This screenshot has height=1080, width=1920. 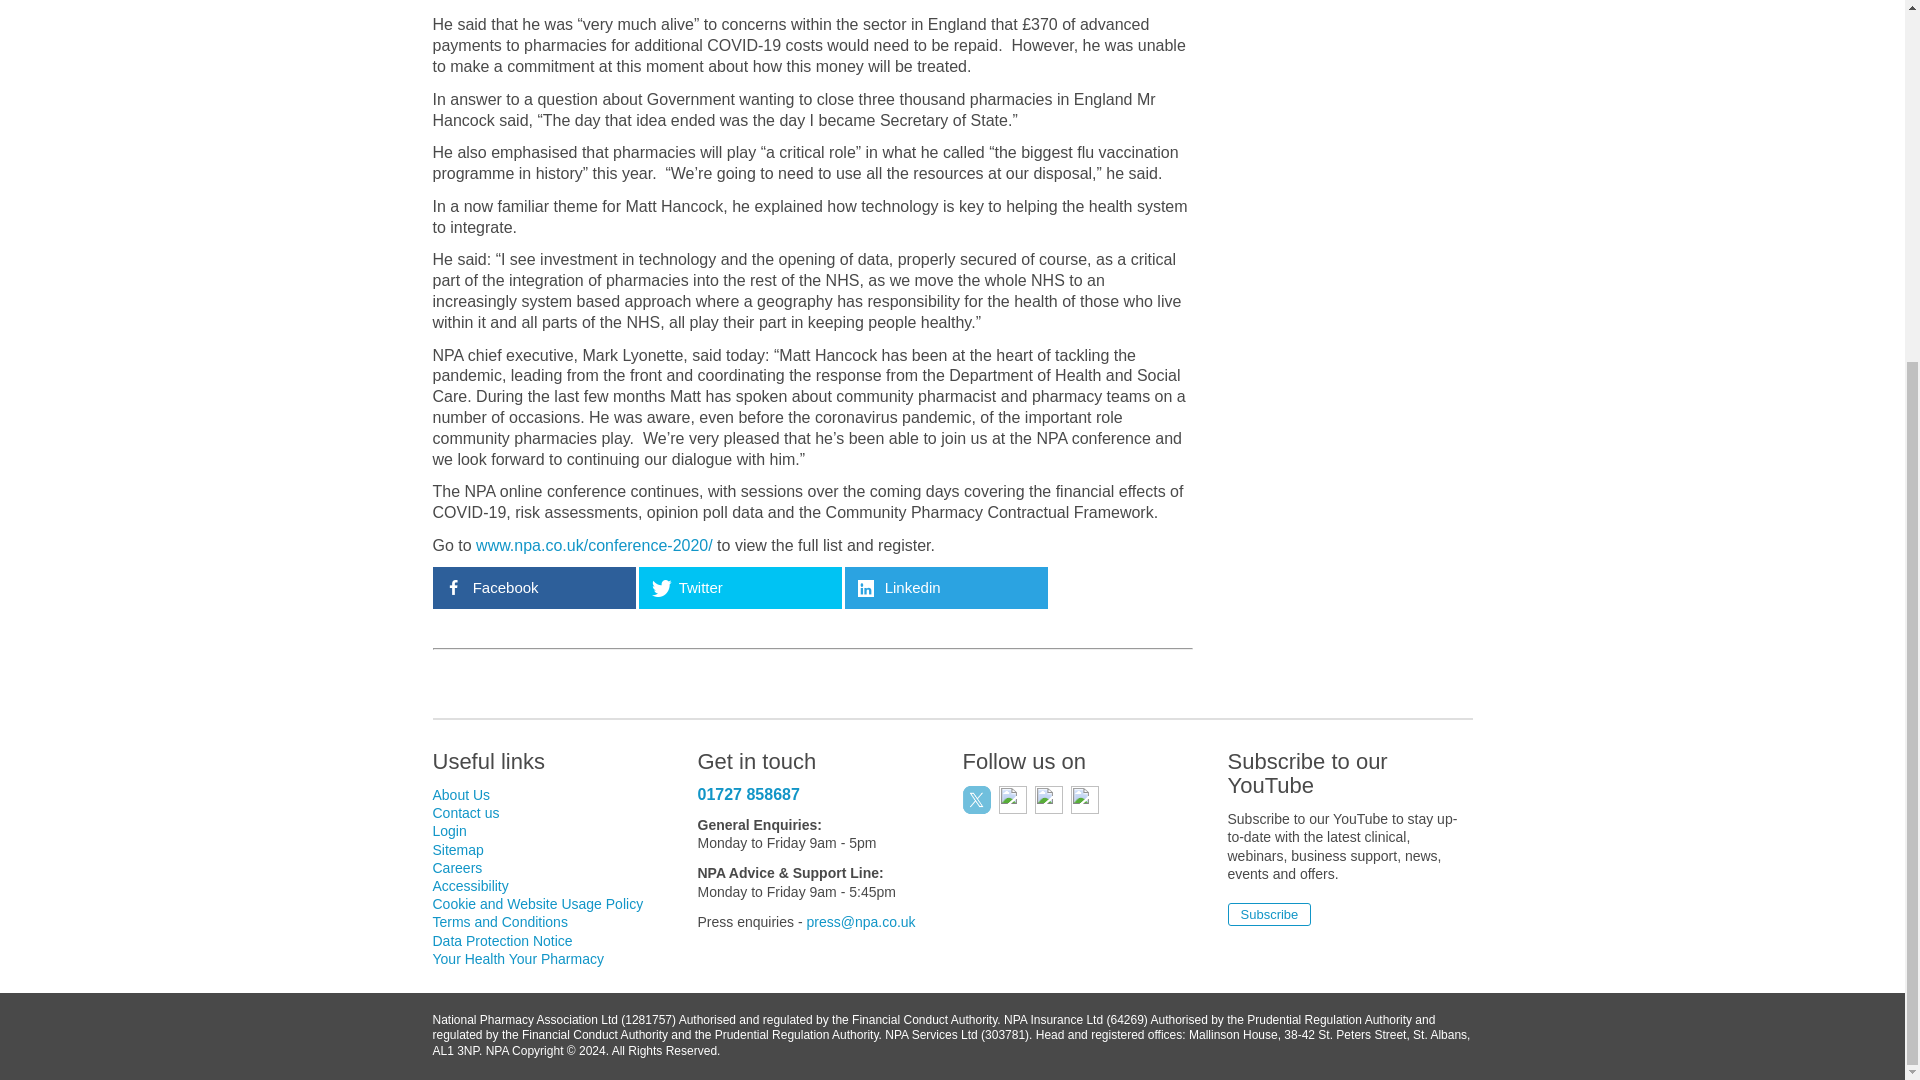 What do you see at coordinates (470, 886) in the screenshot?
I see `Accessibility` at bounding box center [470, 886].